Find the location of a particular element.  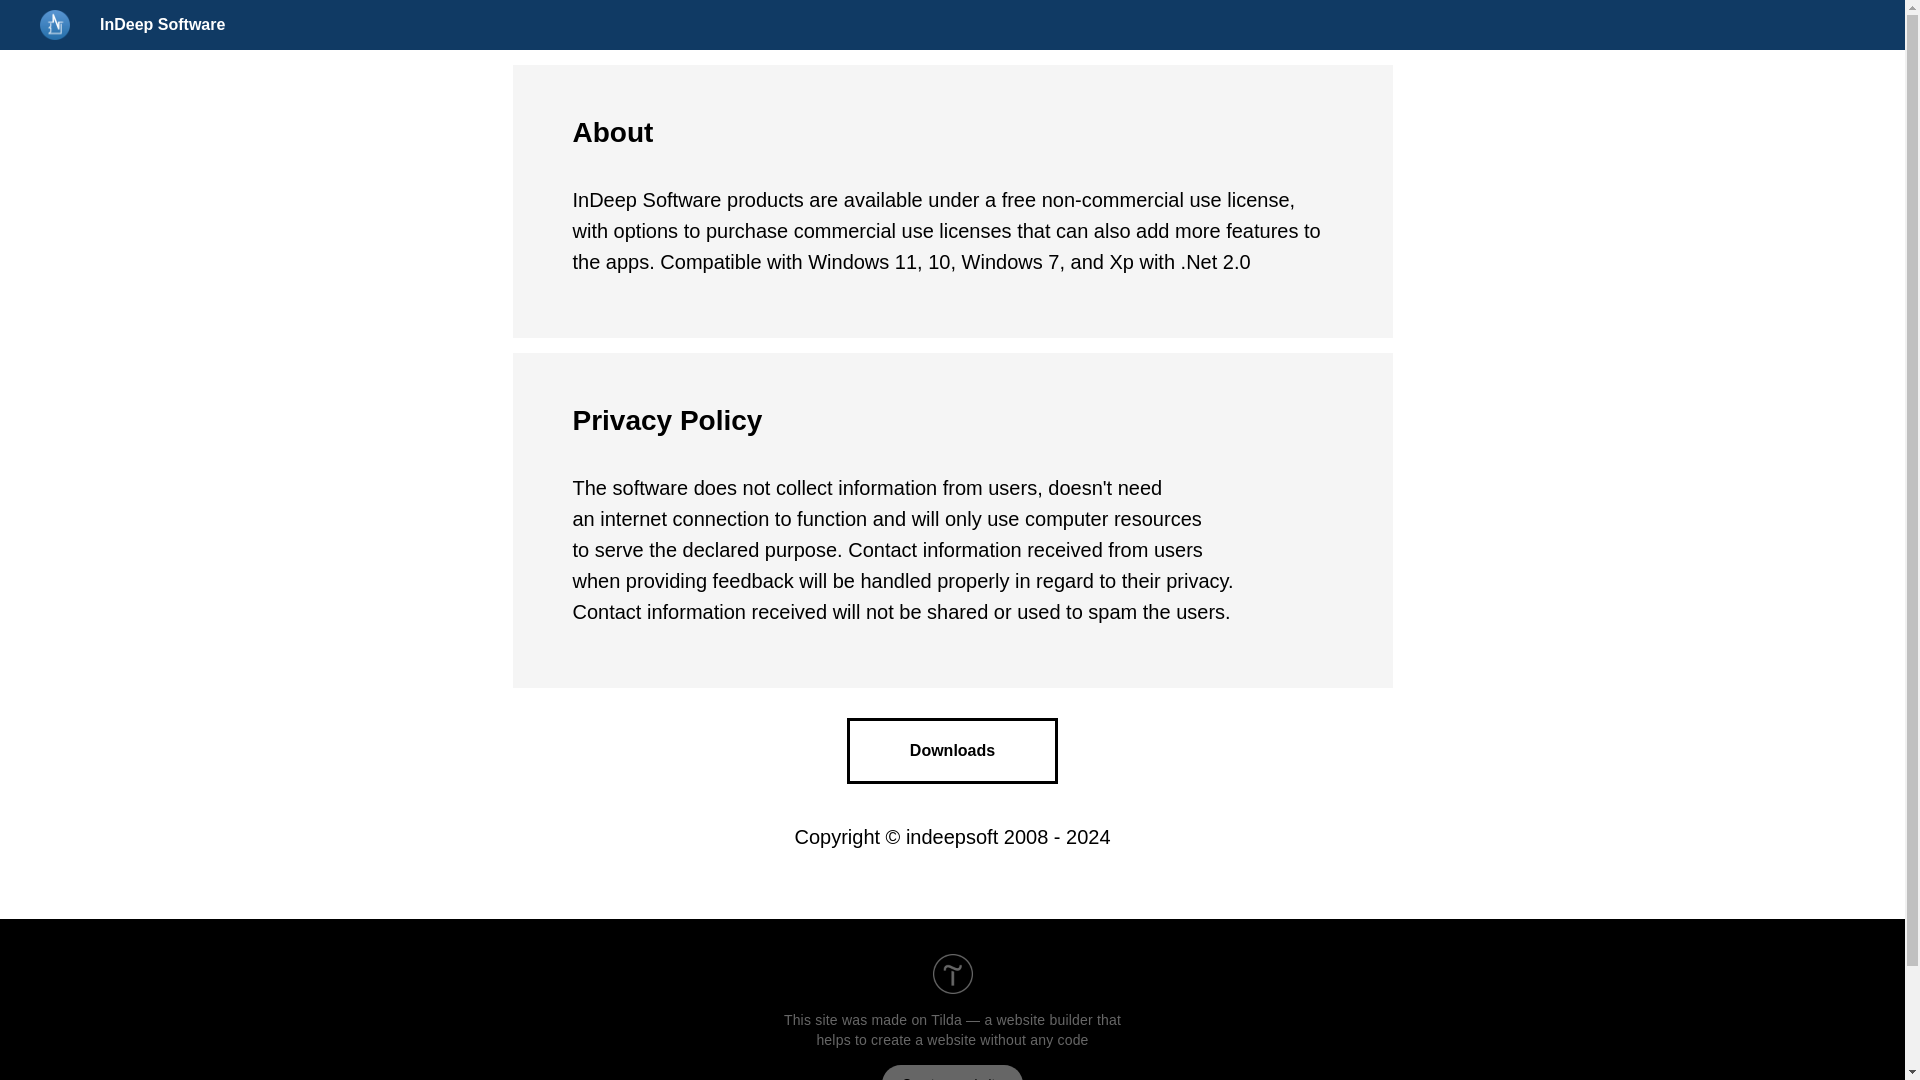

Create a website is located at coordinates (952, 1072).